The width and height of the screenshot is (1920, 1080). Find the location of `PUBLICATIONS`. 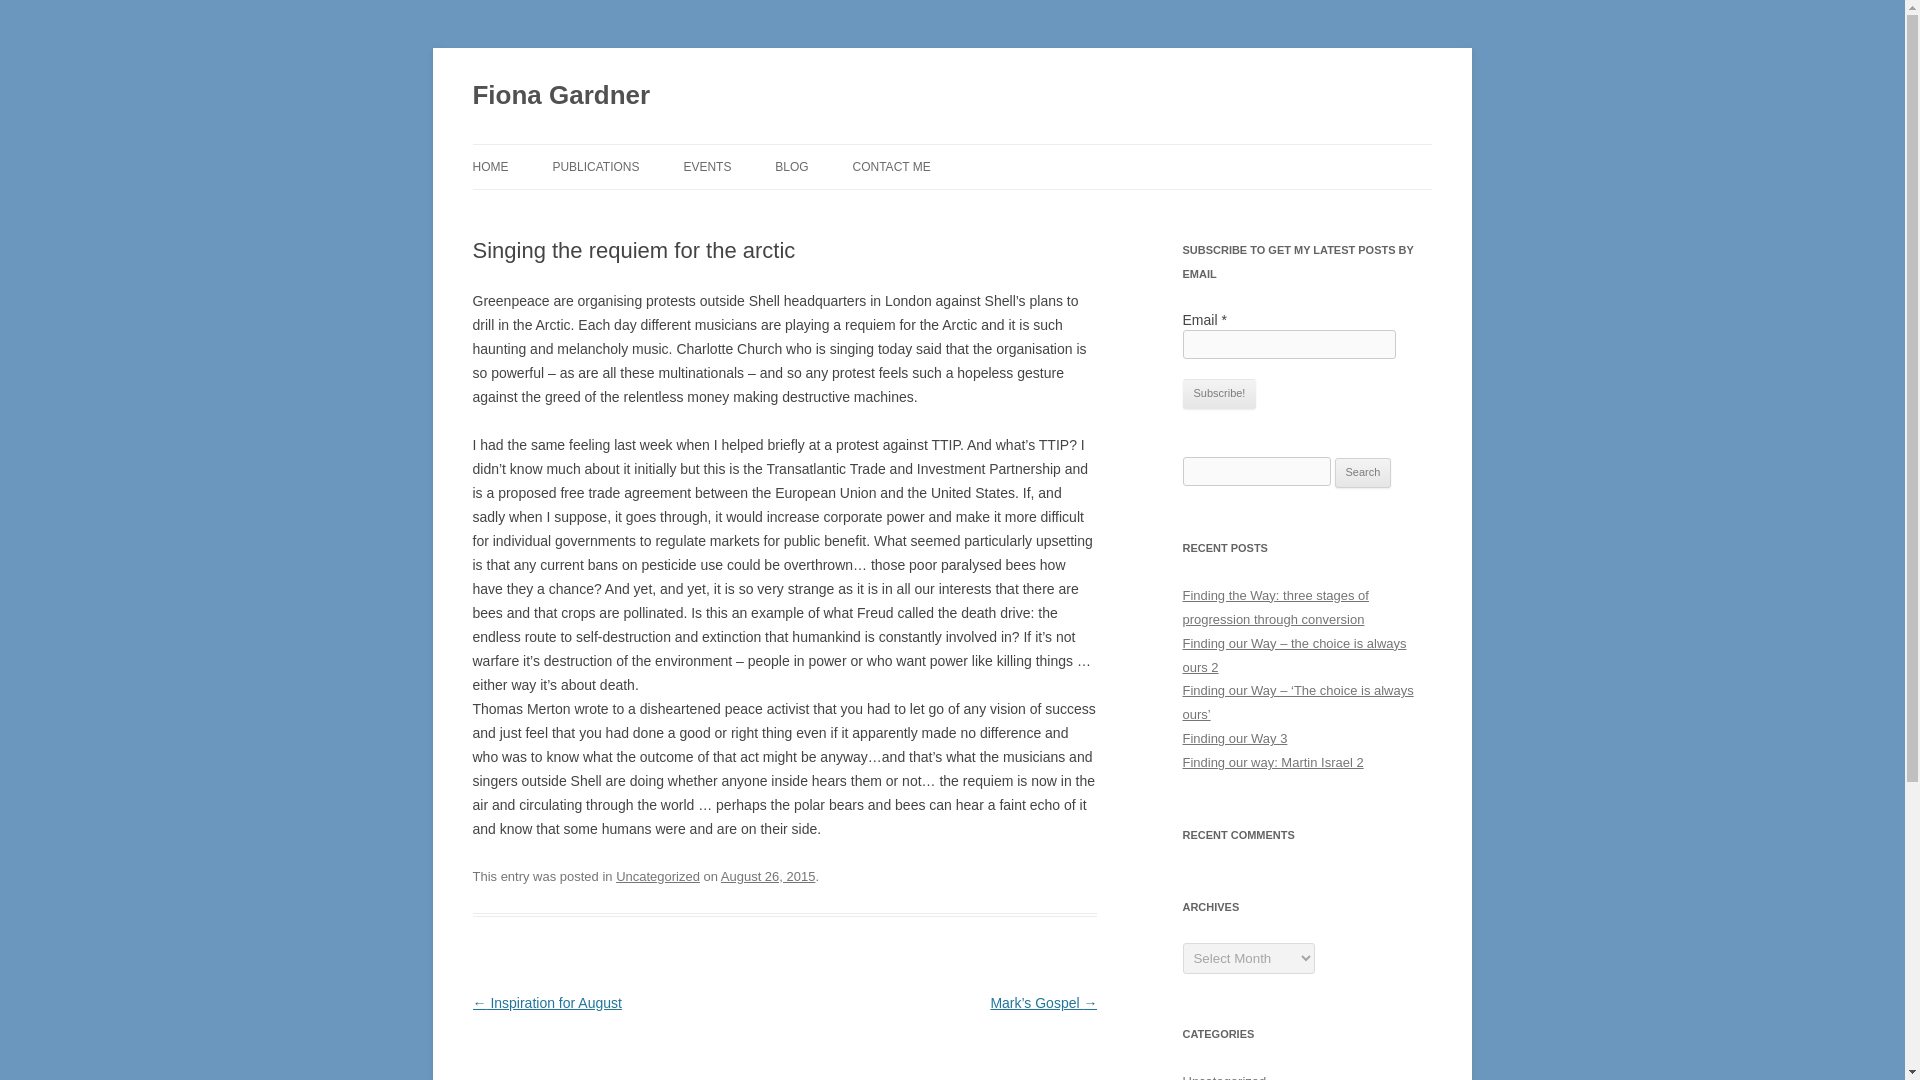

PUBLICATIONS is located at coordinates (596, 166).